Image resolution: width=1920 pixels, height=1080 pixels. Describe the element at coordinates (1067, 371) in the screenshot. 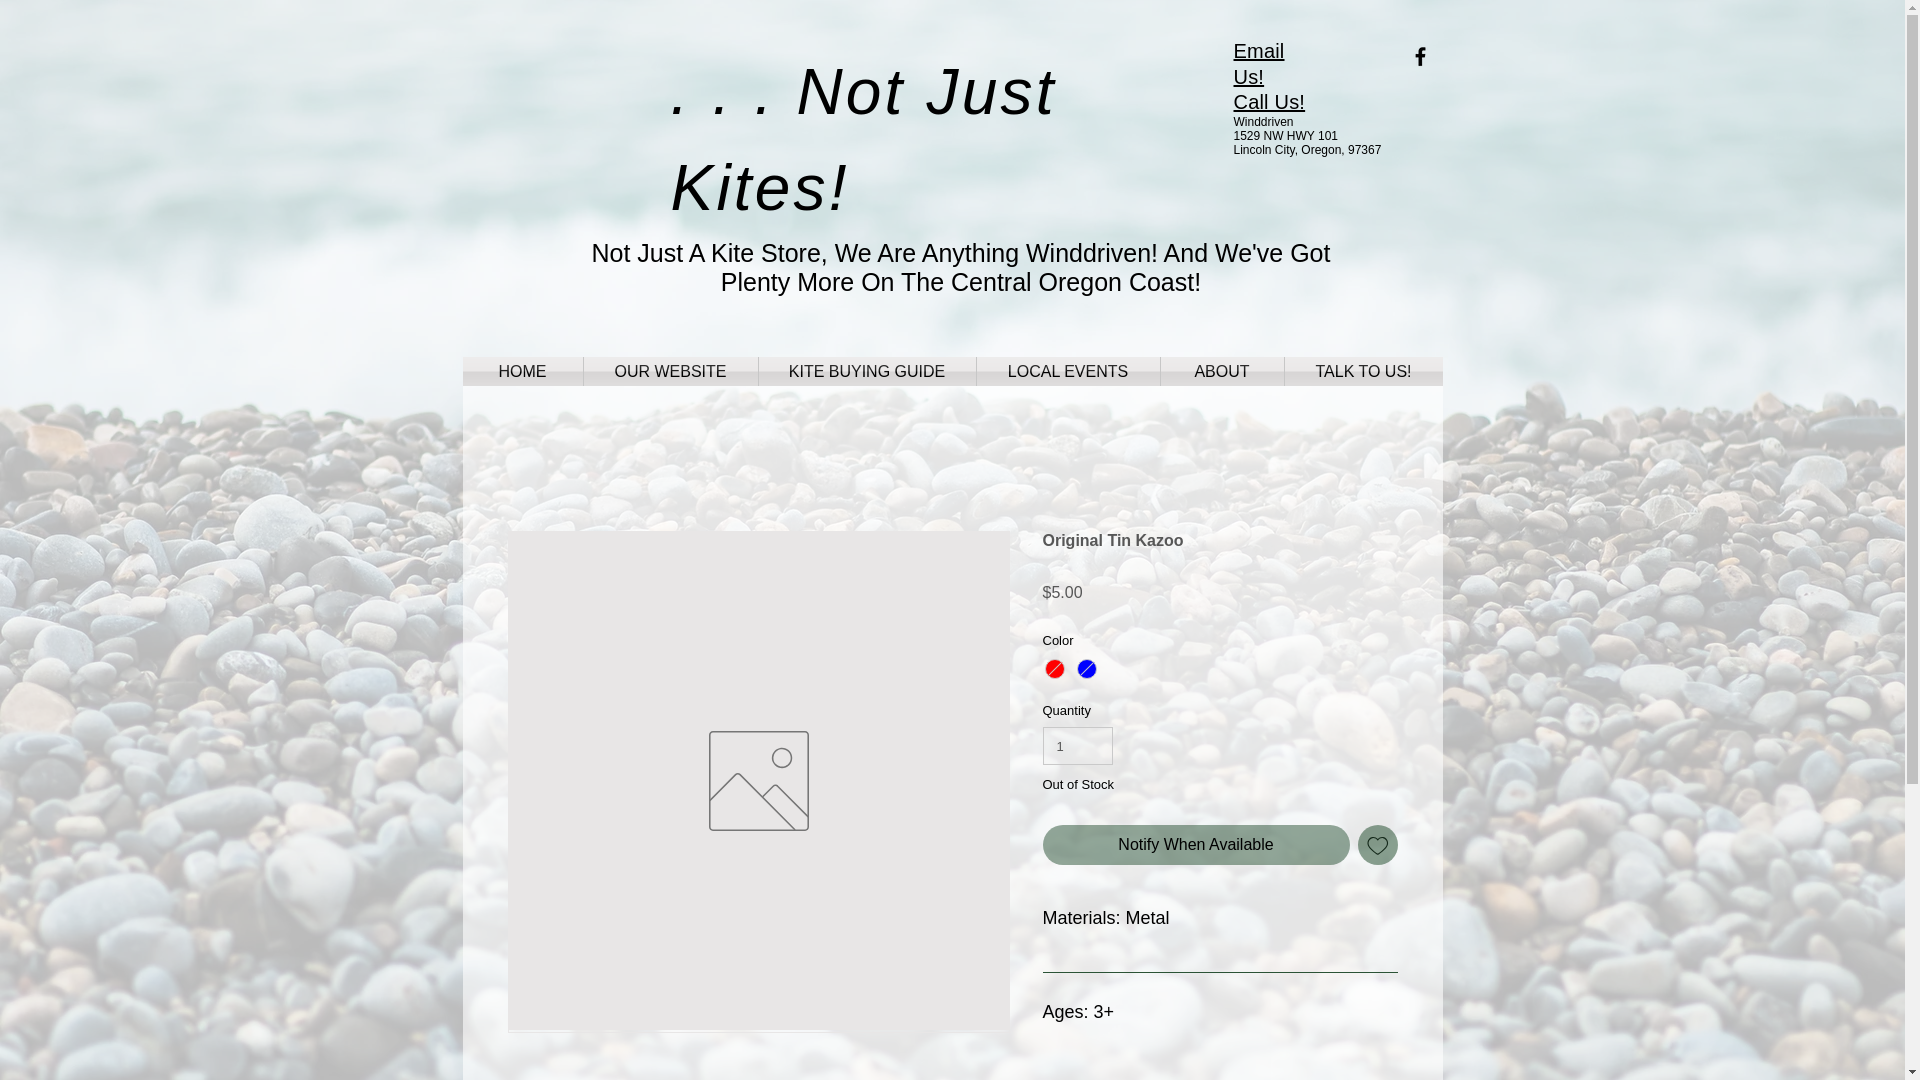

I see `LOCAL EVENTS` at that location.